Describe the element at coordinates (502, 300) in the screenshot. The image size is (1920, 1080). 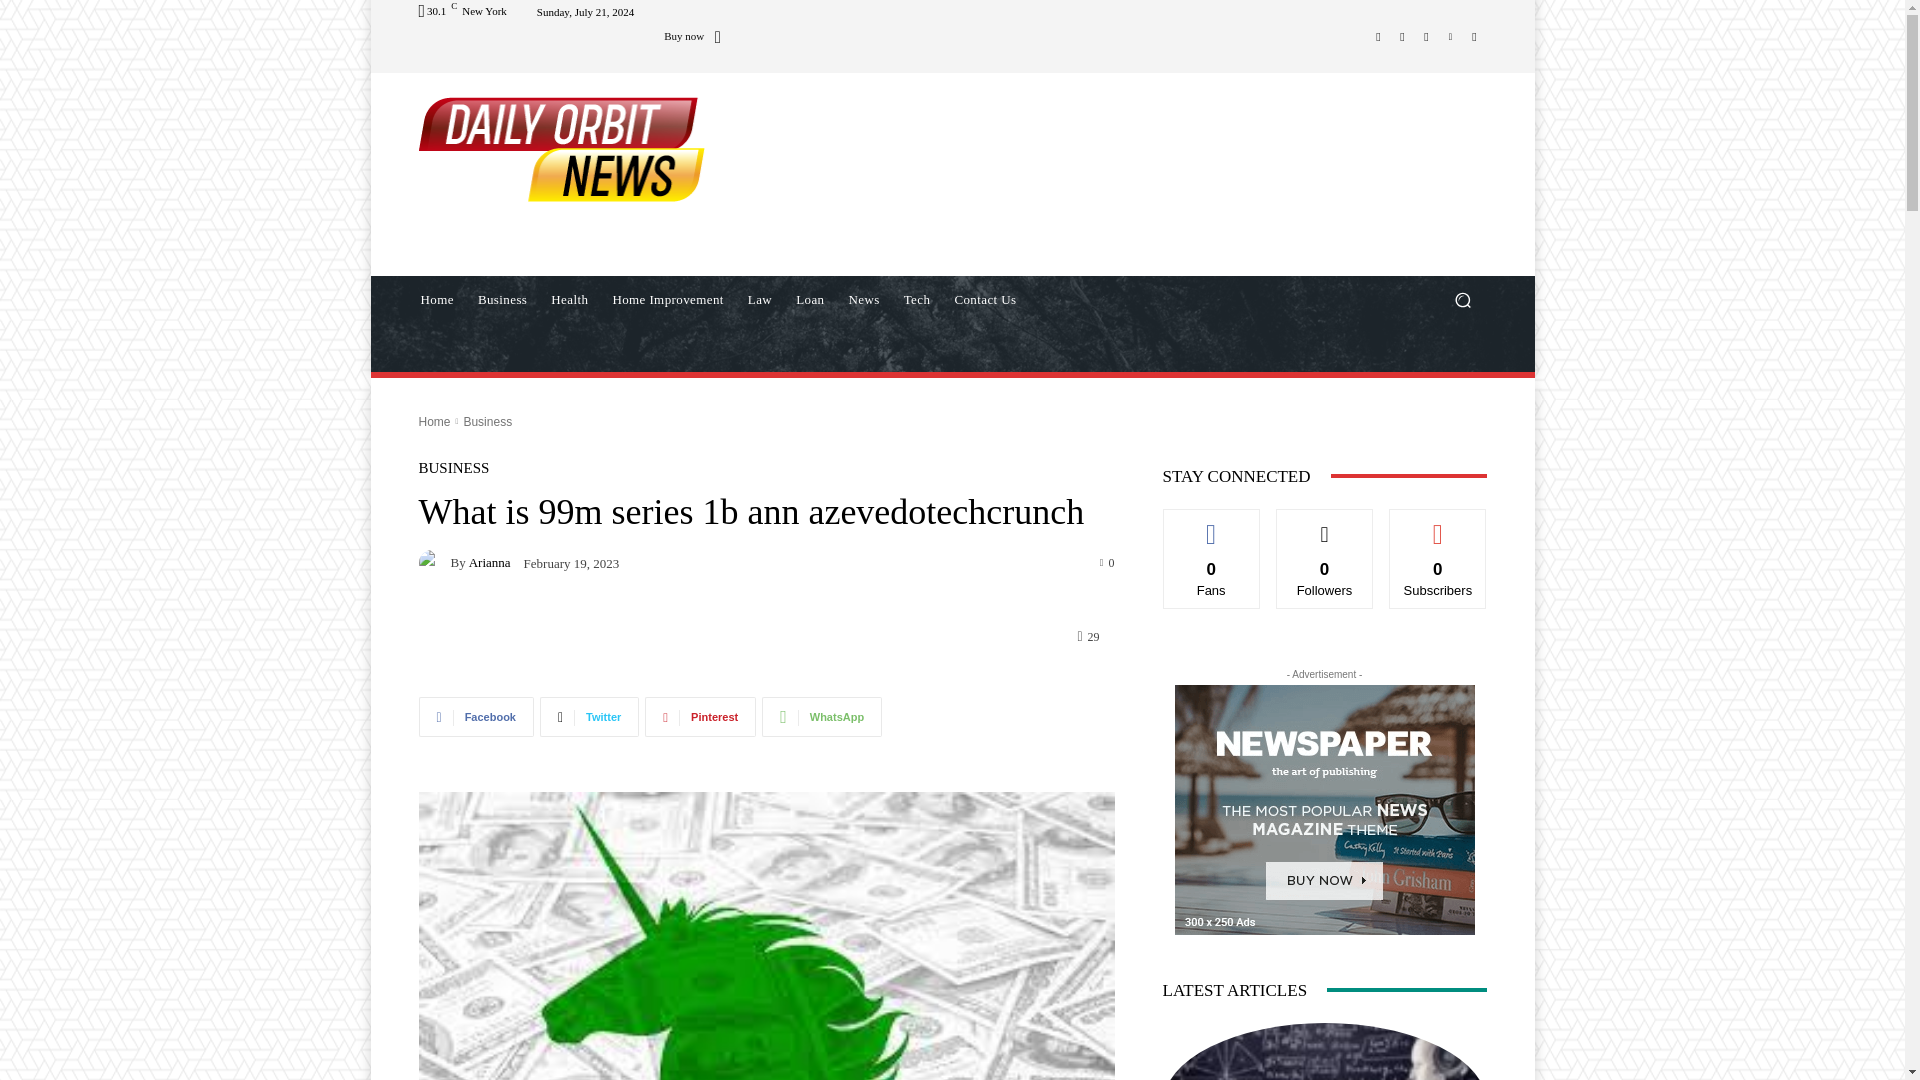
I see `Business` at that location.